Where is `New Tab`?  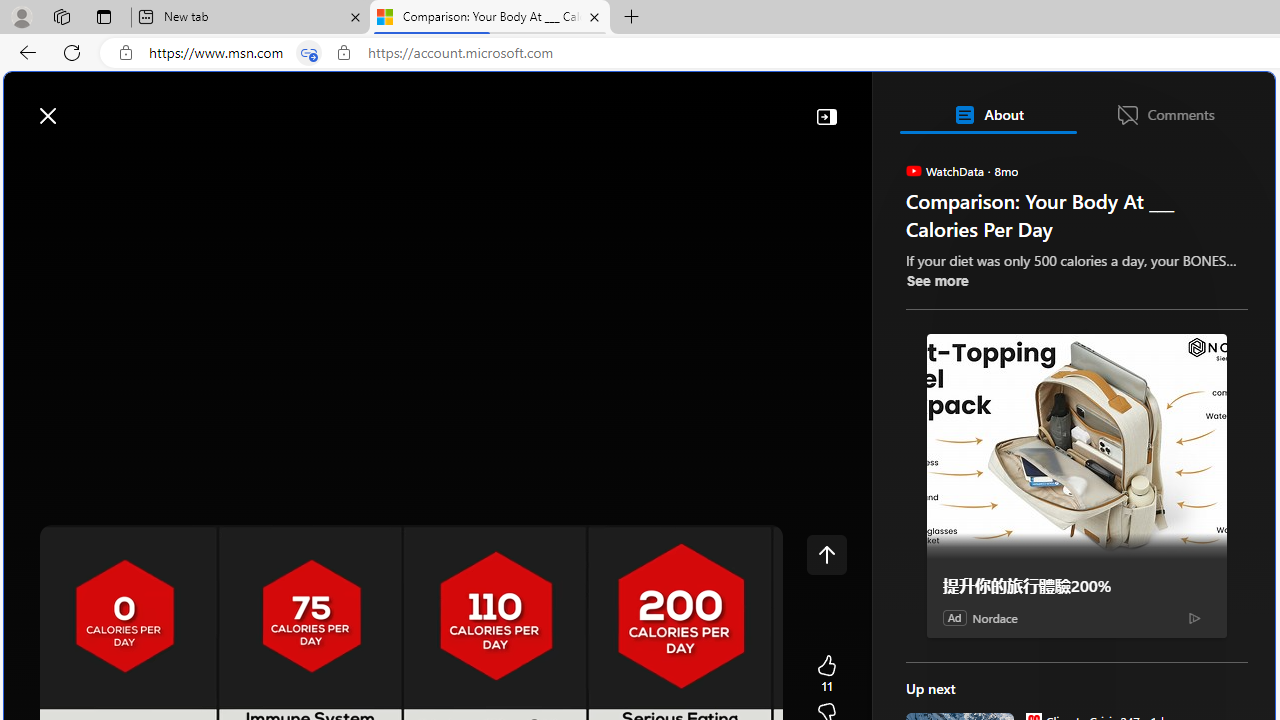
New Tab is located at coordinates (632, 18).